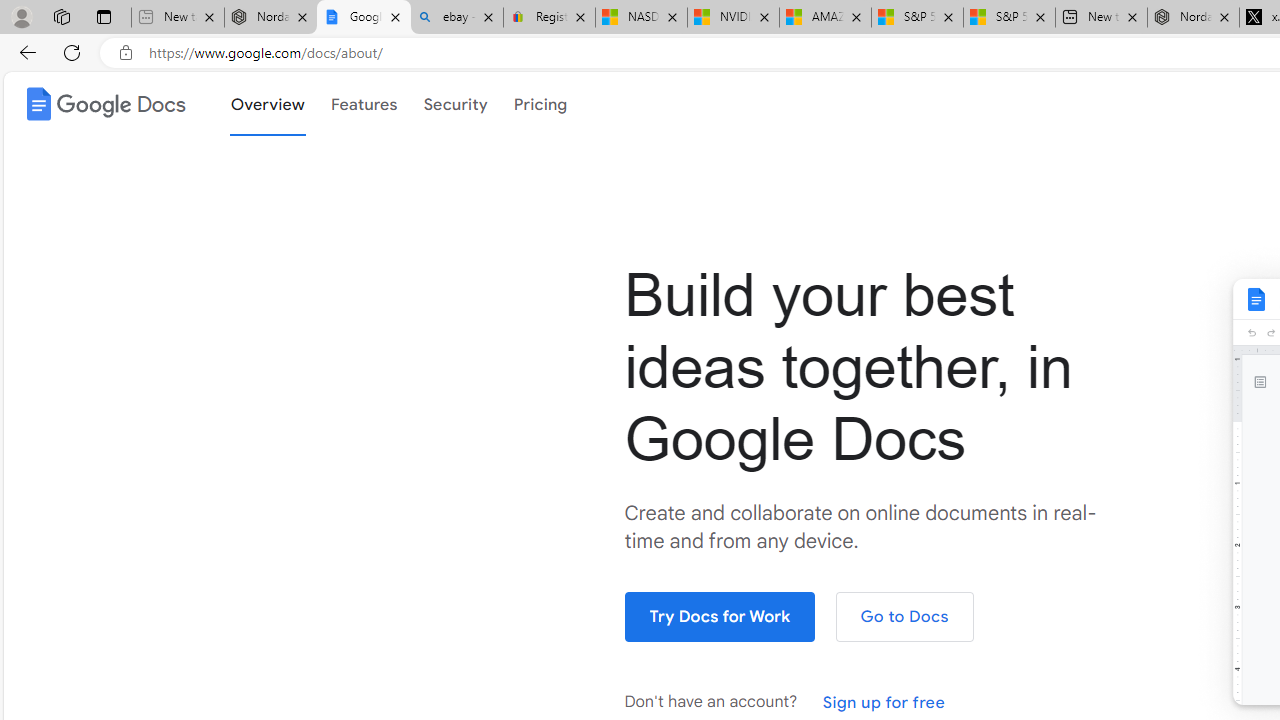 Image resolution: width=1280 pixels, height=720 pixels. Describe the element at coordinates (540, 104) in the screenshot. I see `Pricing` at that location.